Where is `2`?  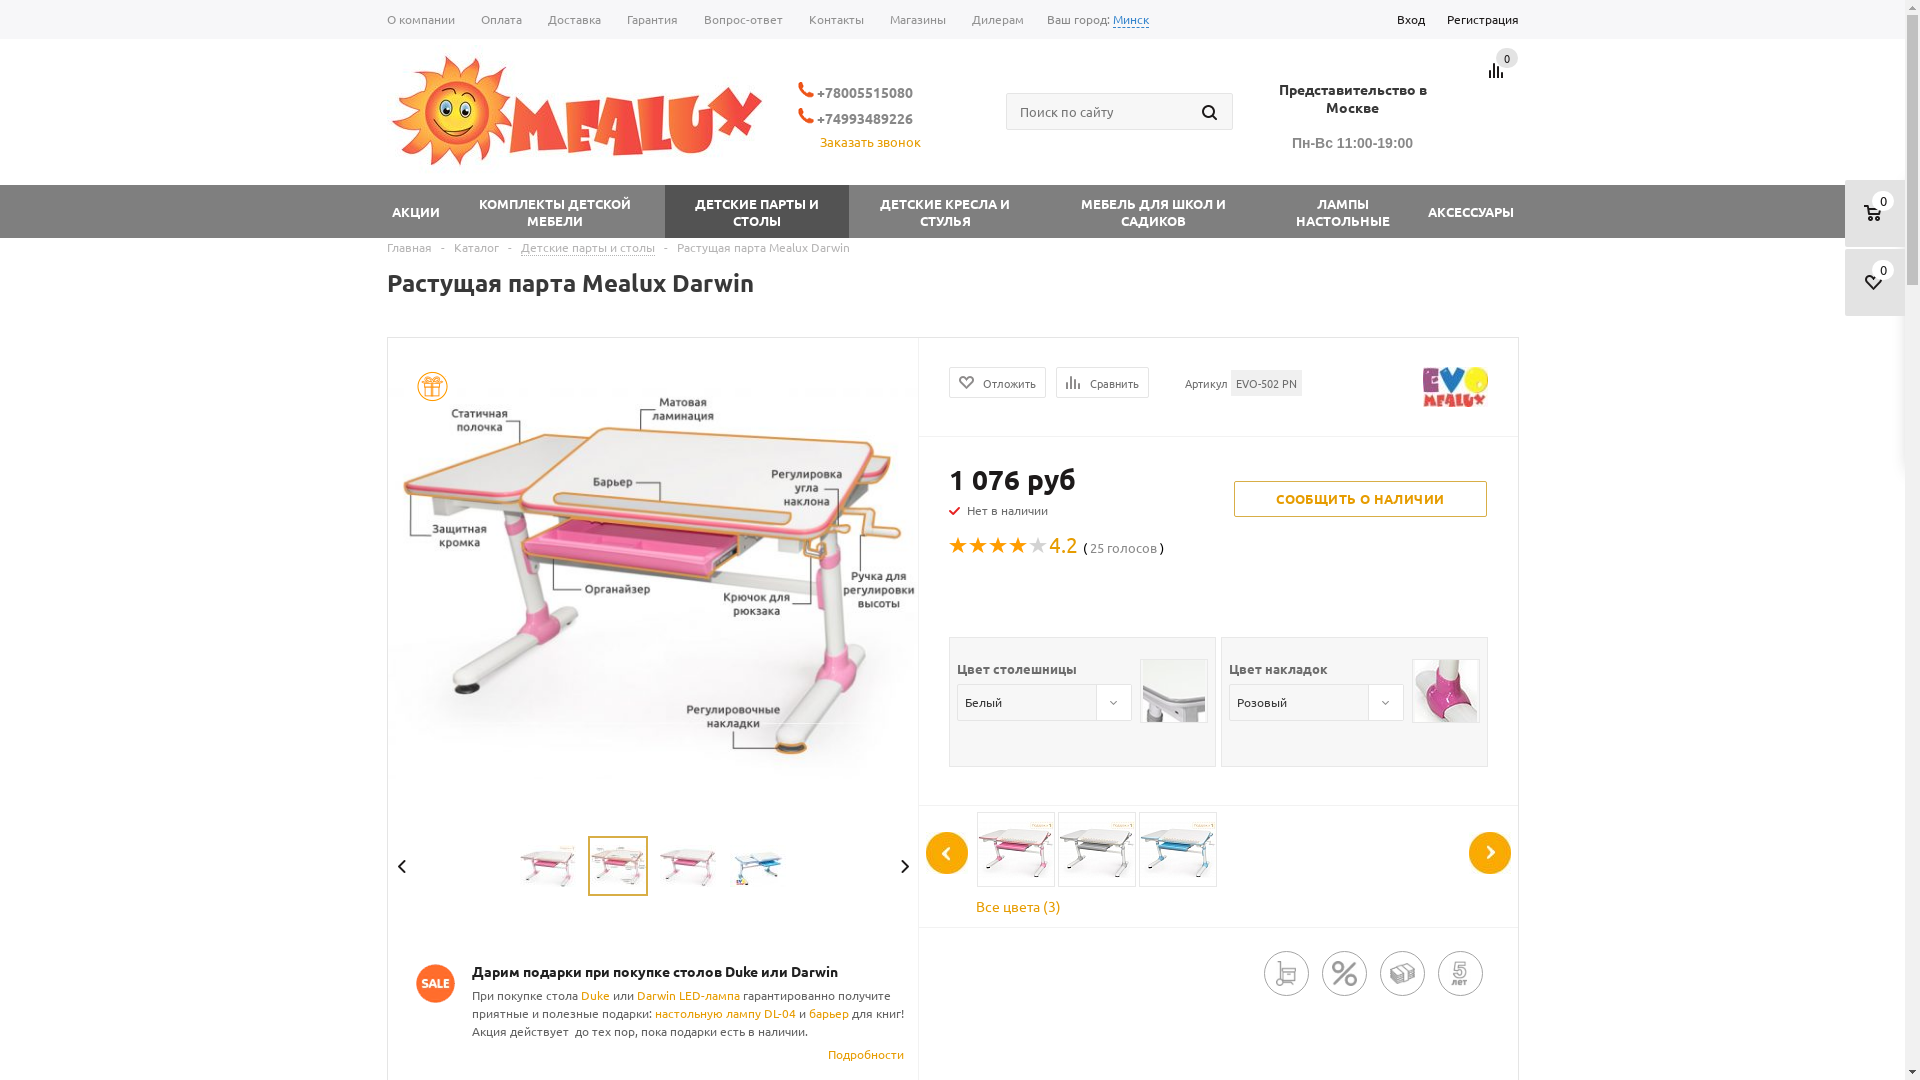 2 is located at coordinates (642, 805).